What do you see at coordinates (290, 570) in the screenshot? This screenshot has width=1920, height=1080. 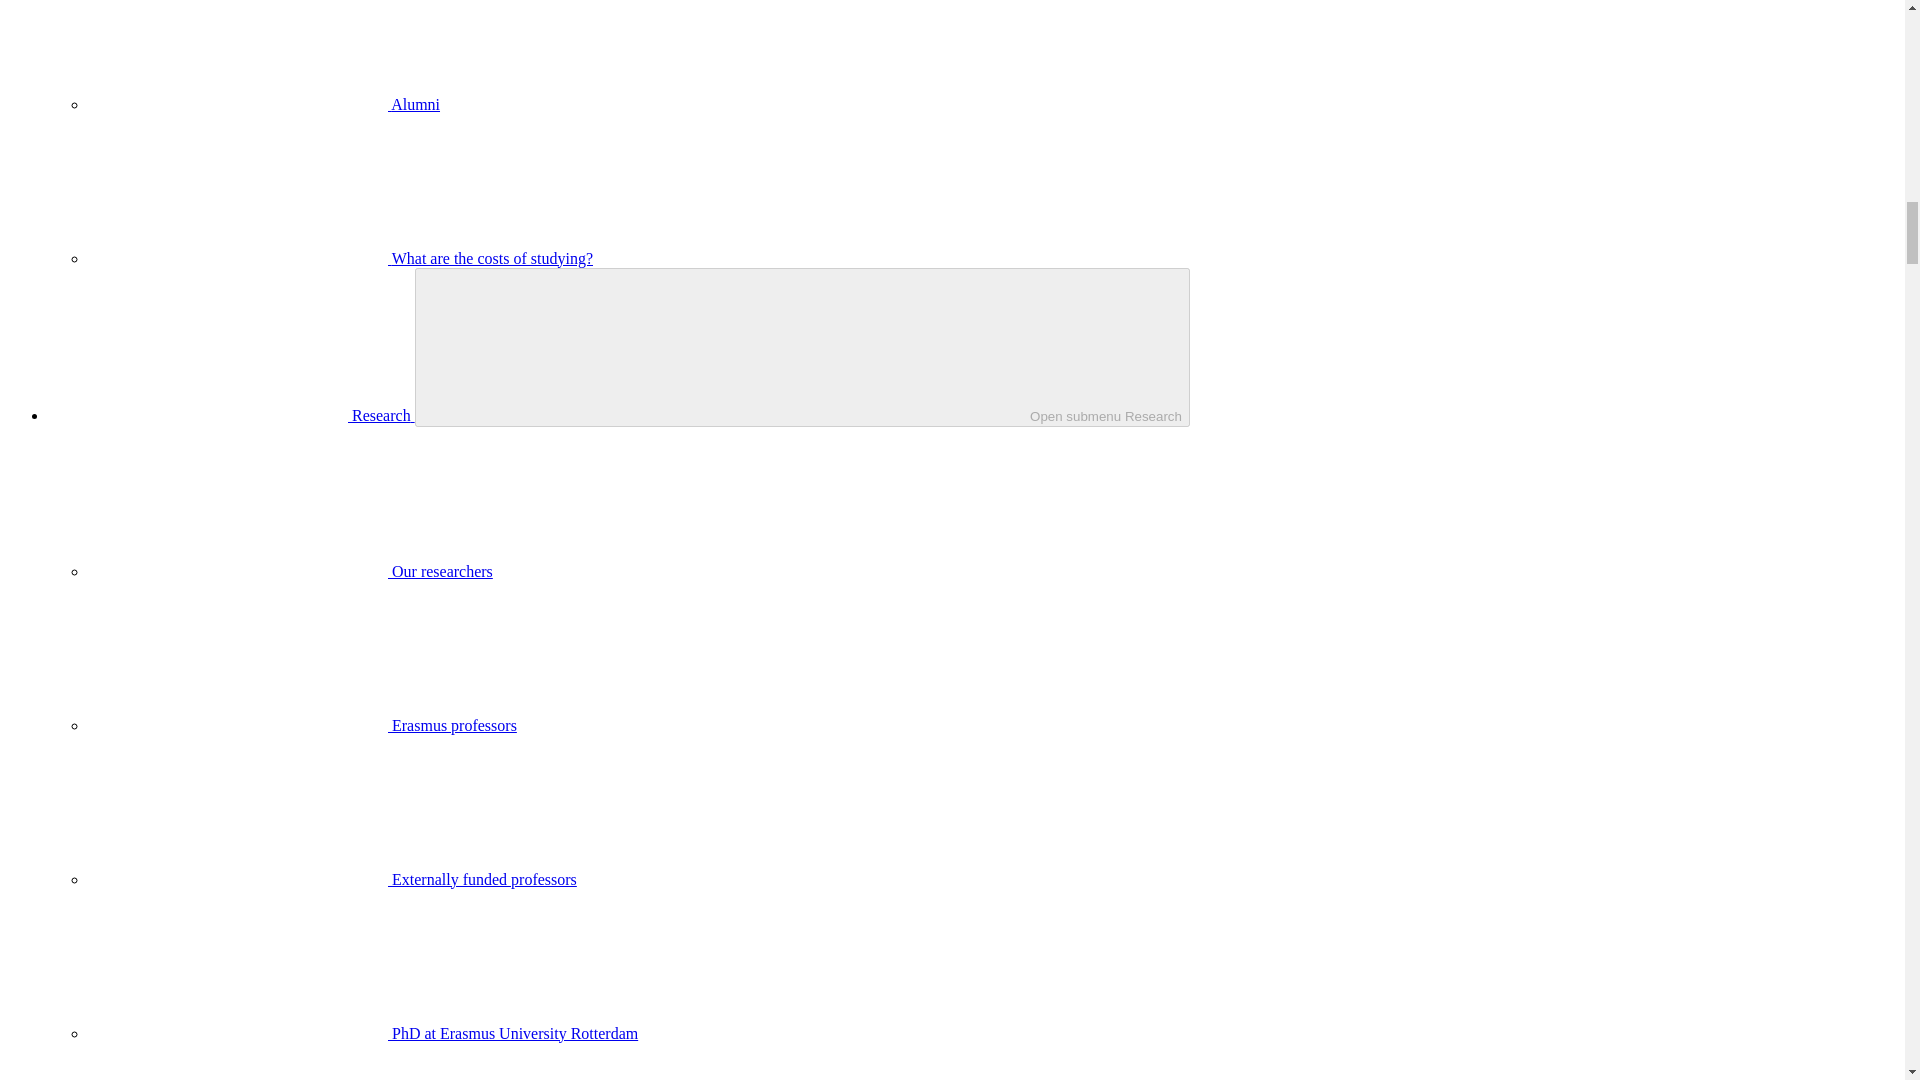 I see `Our researchers` at bounding box center [290, 570].